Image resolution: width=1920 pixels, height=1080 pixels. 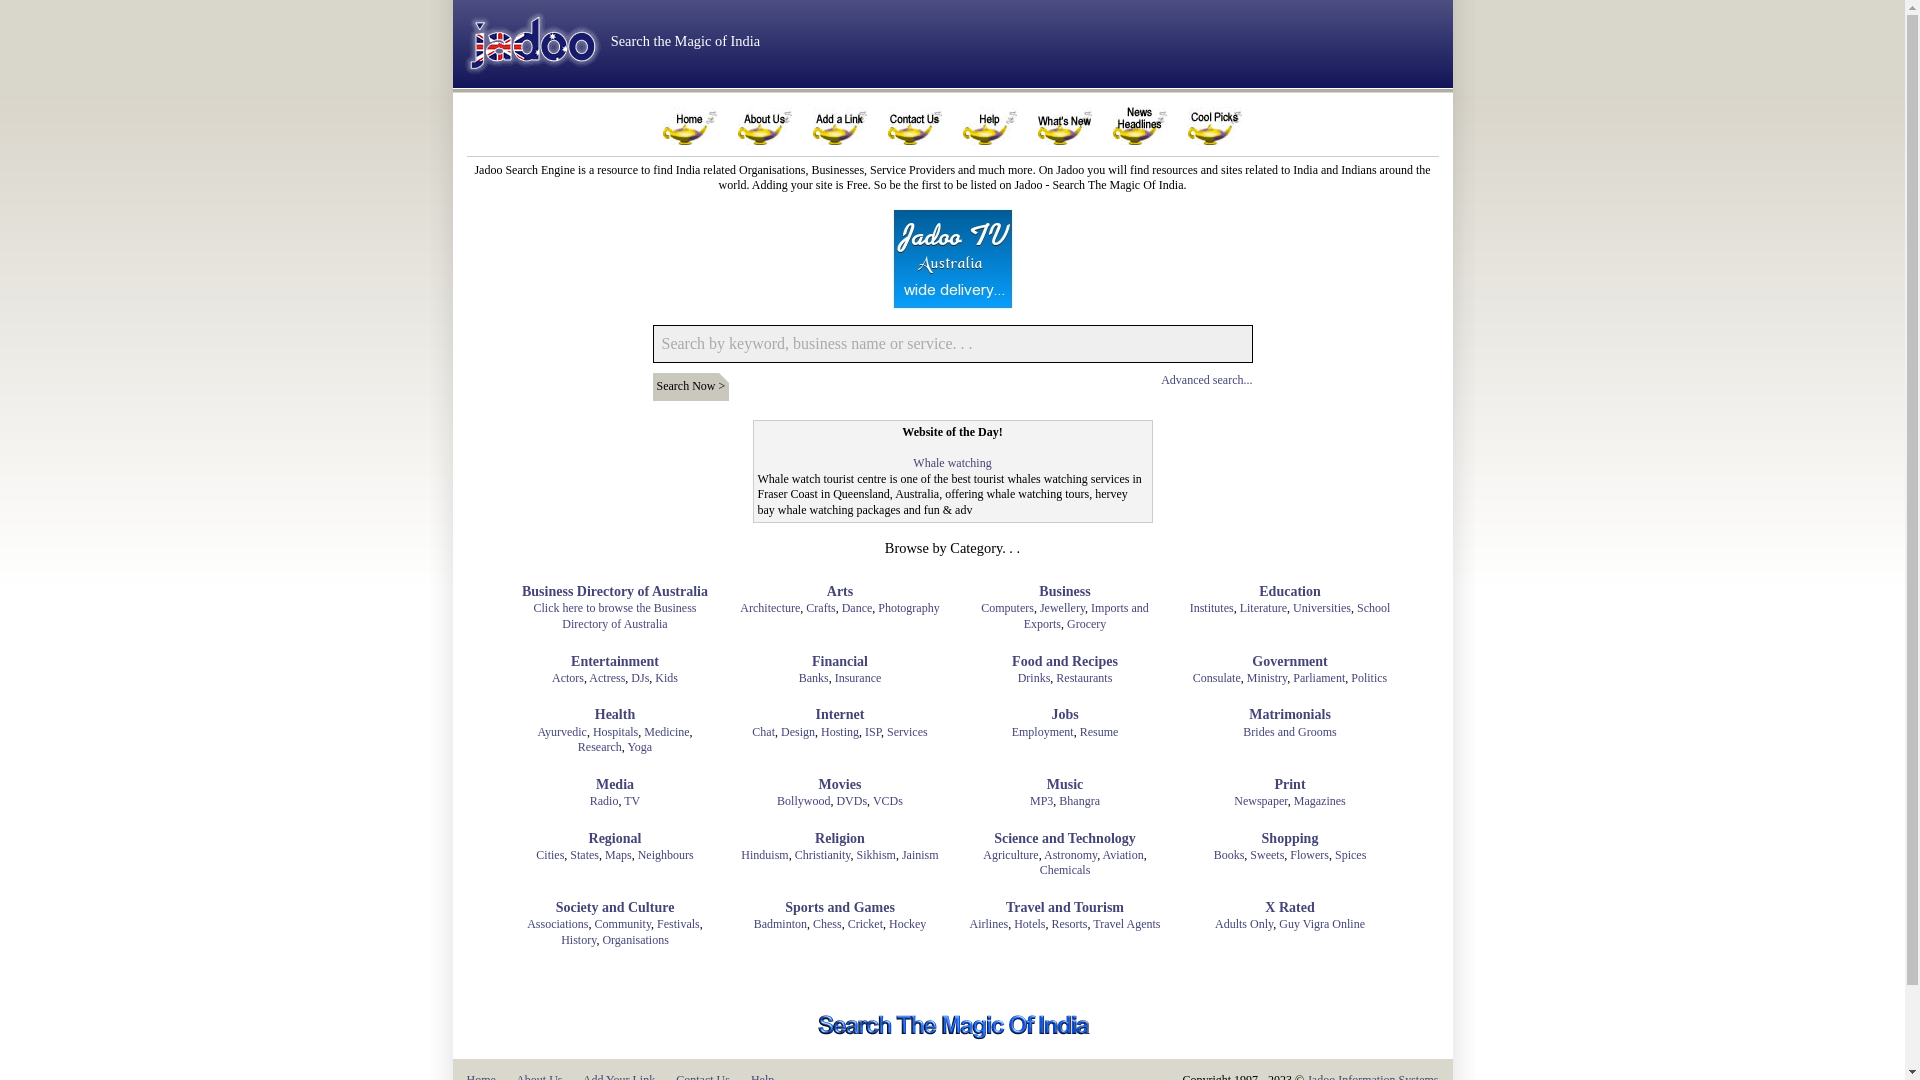 I want to click on VCDs, so click(x=888, y=801).